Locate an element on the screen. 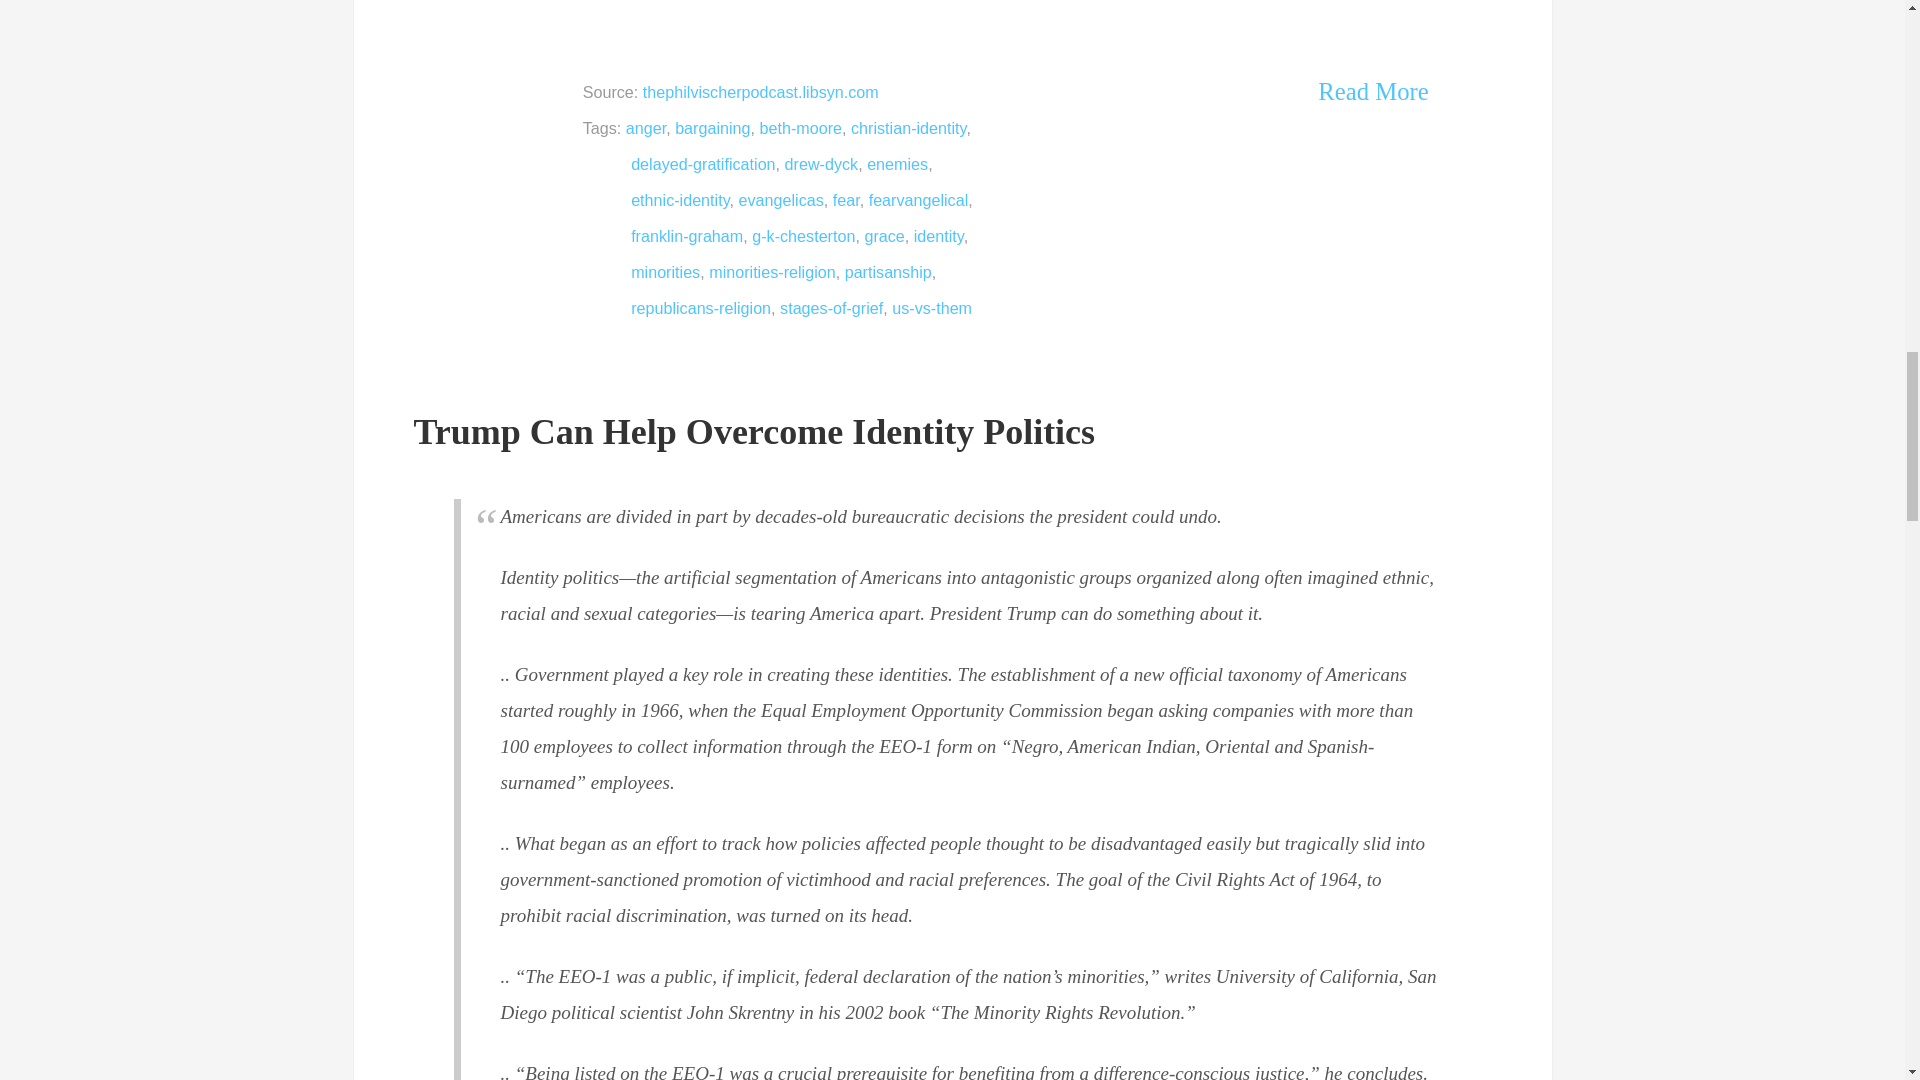 This screenshot has width=1920, height=1080. enemies is located at coordinates (897, 164).